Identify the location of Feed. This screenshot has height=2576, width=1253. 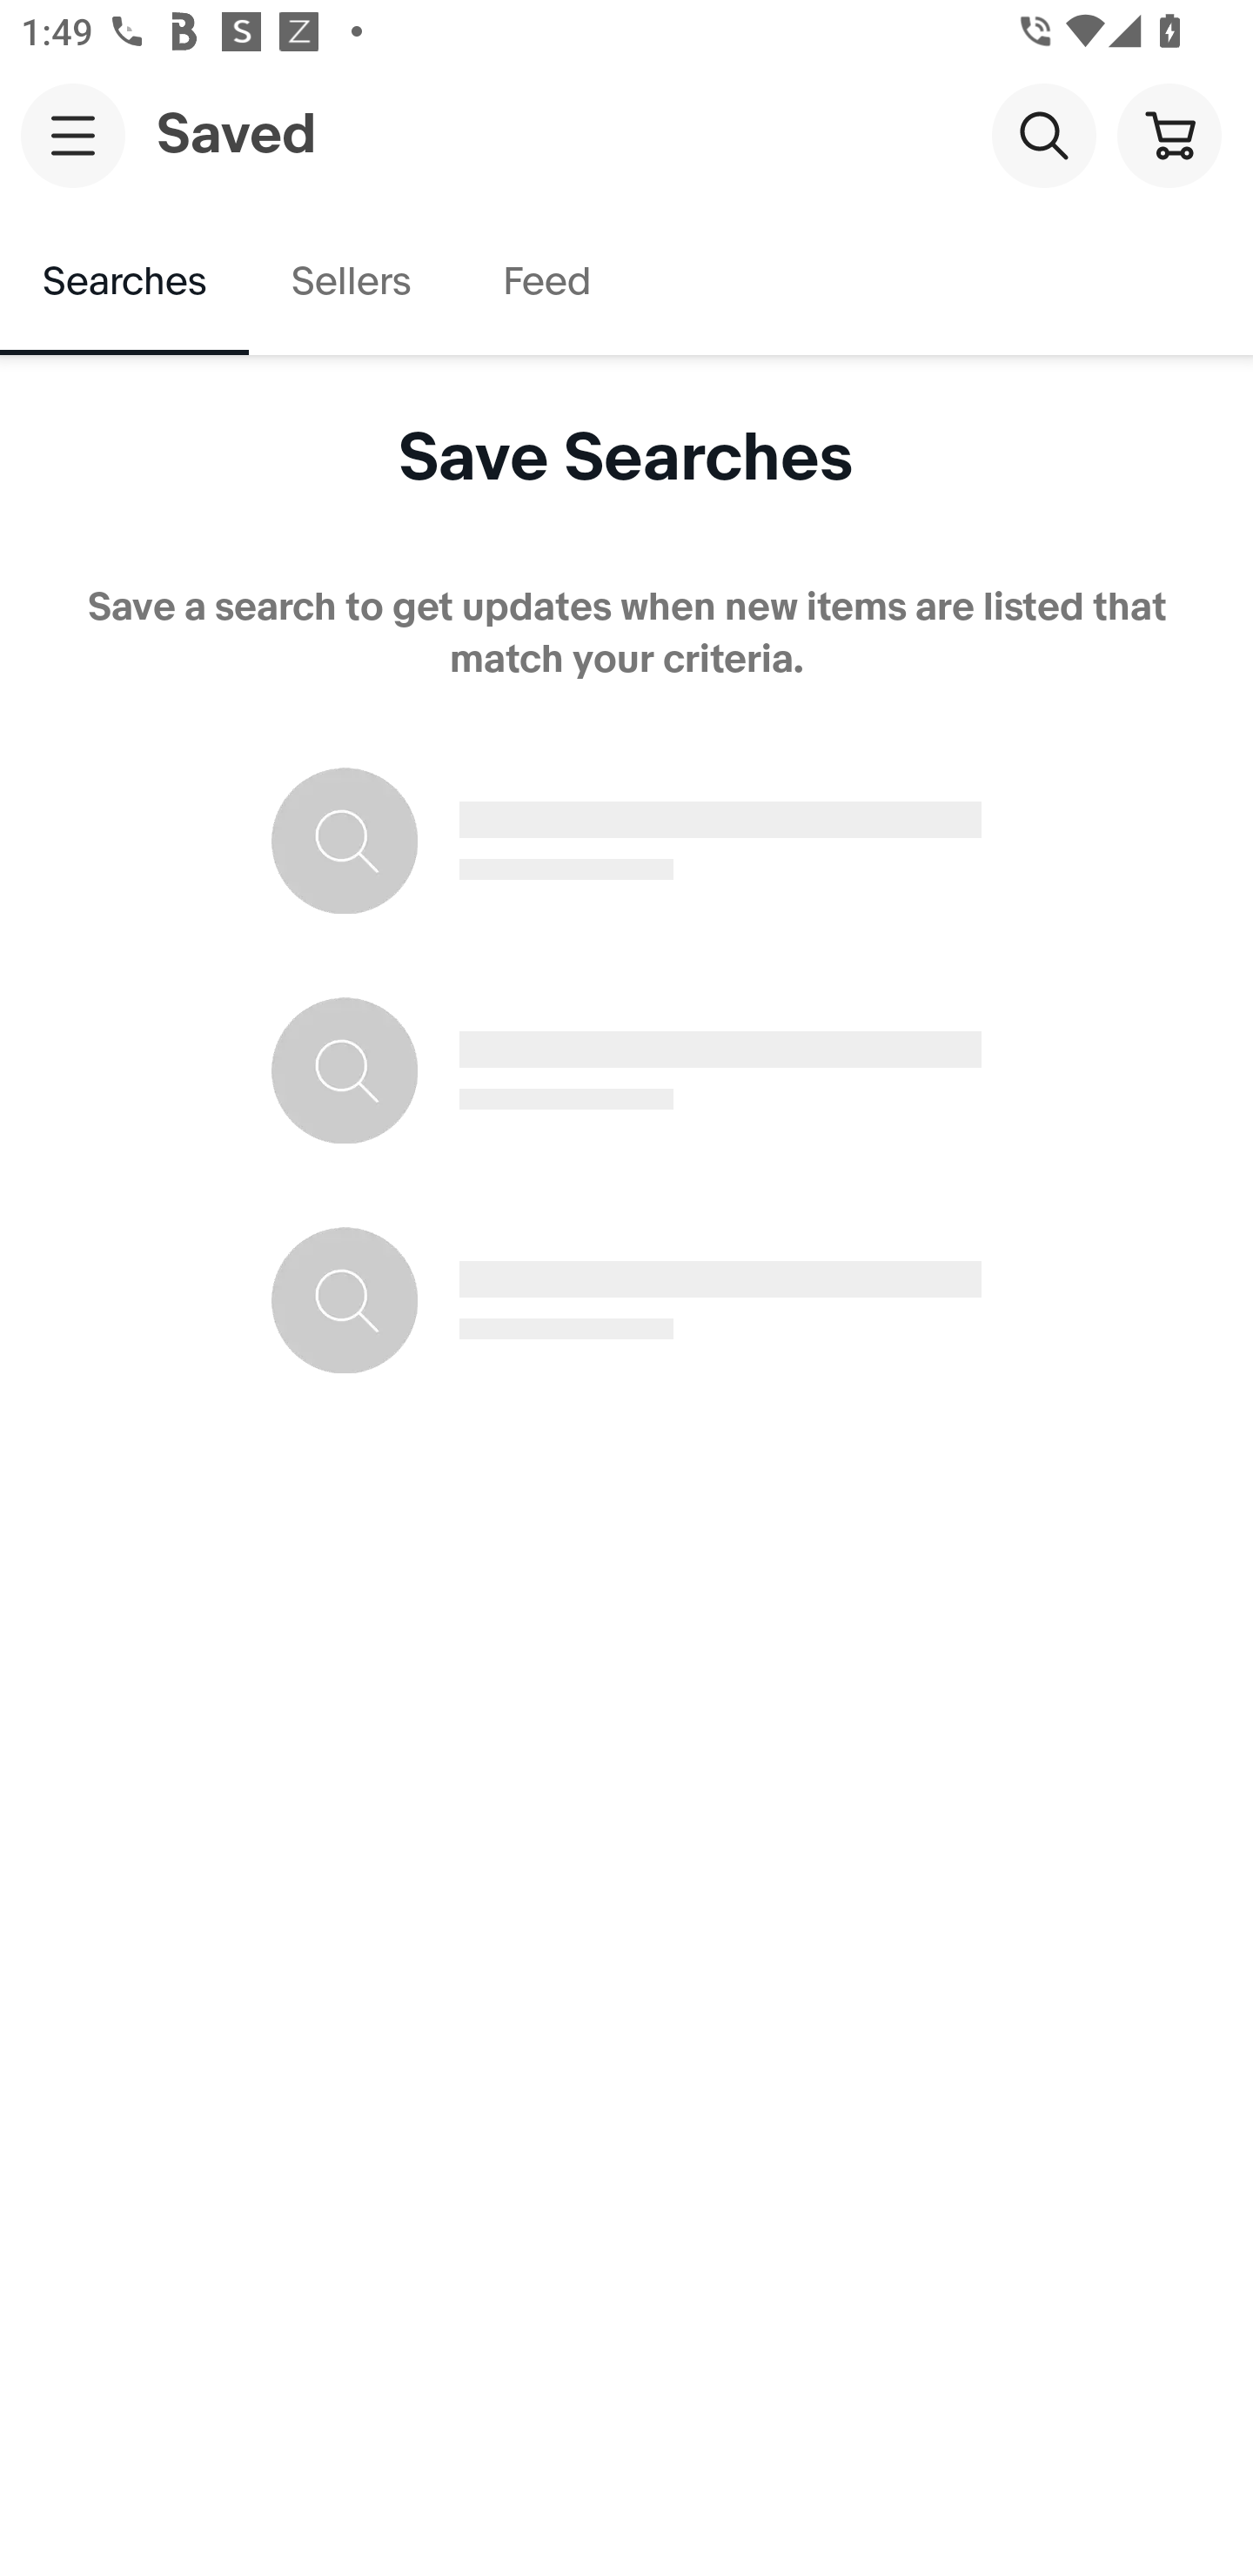
(546, 282).